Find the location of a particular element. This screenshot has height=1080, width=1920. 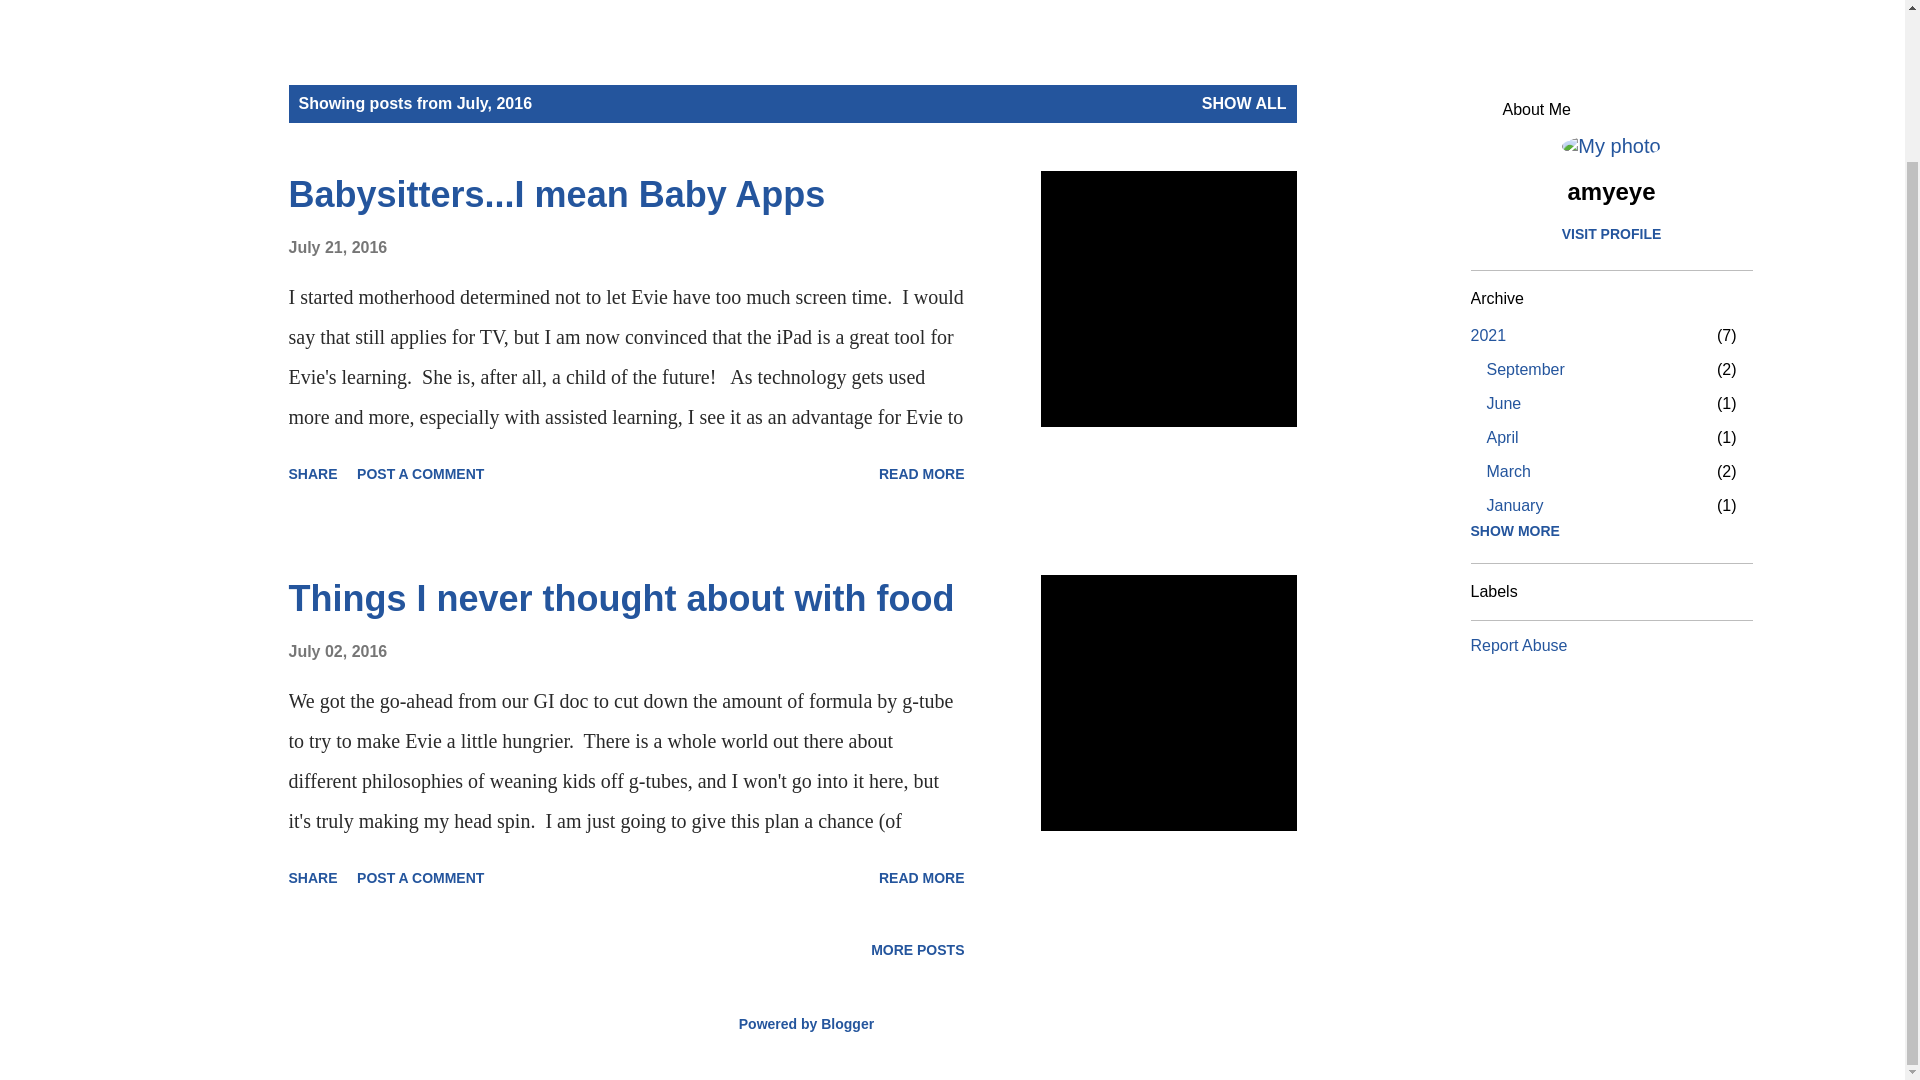

READ MORE is located at coordinates (1488, 336).